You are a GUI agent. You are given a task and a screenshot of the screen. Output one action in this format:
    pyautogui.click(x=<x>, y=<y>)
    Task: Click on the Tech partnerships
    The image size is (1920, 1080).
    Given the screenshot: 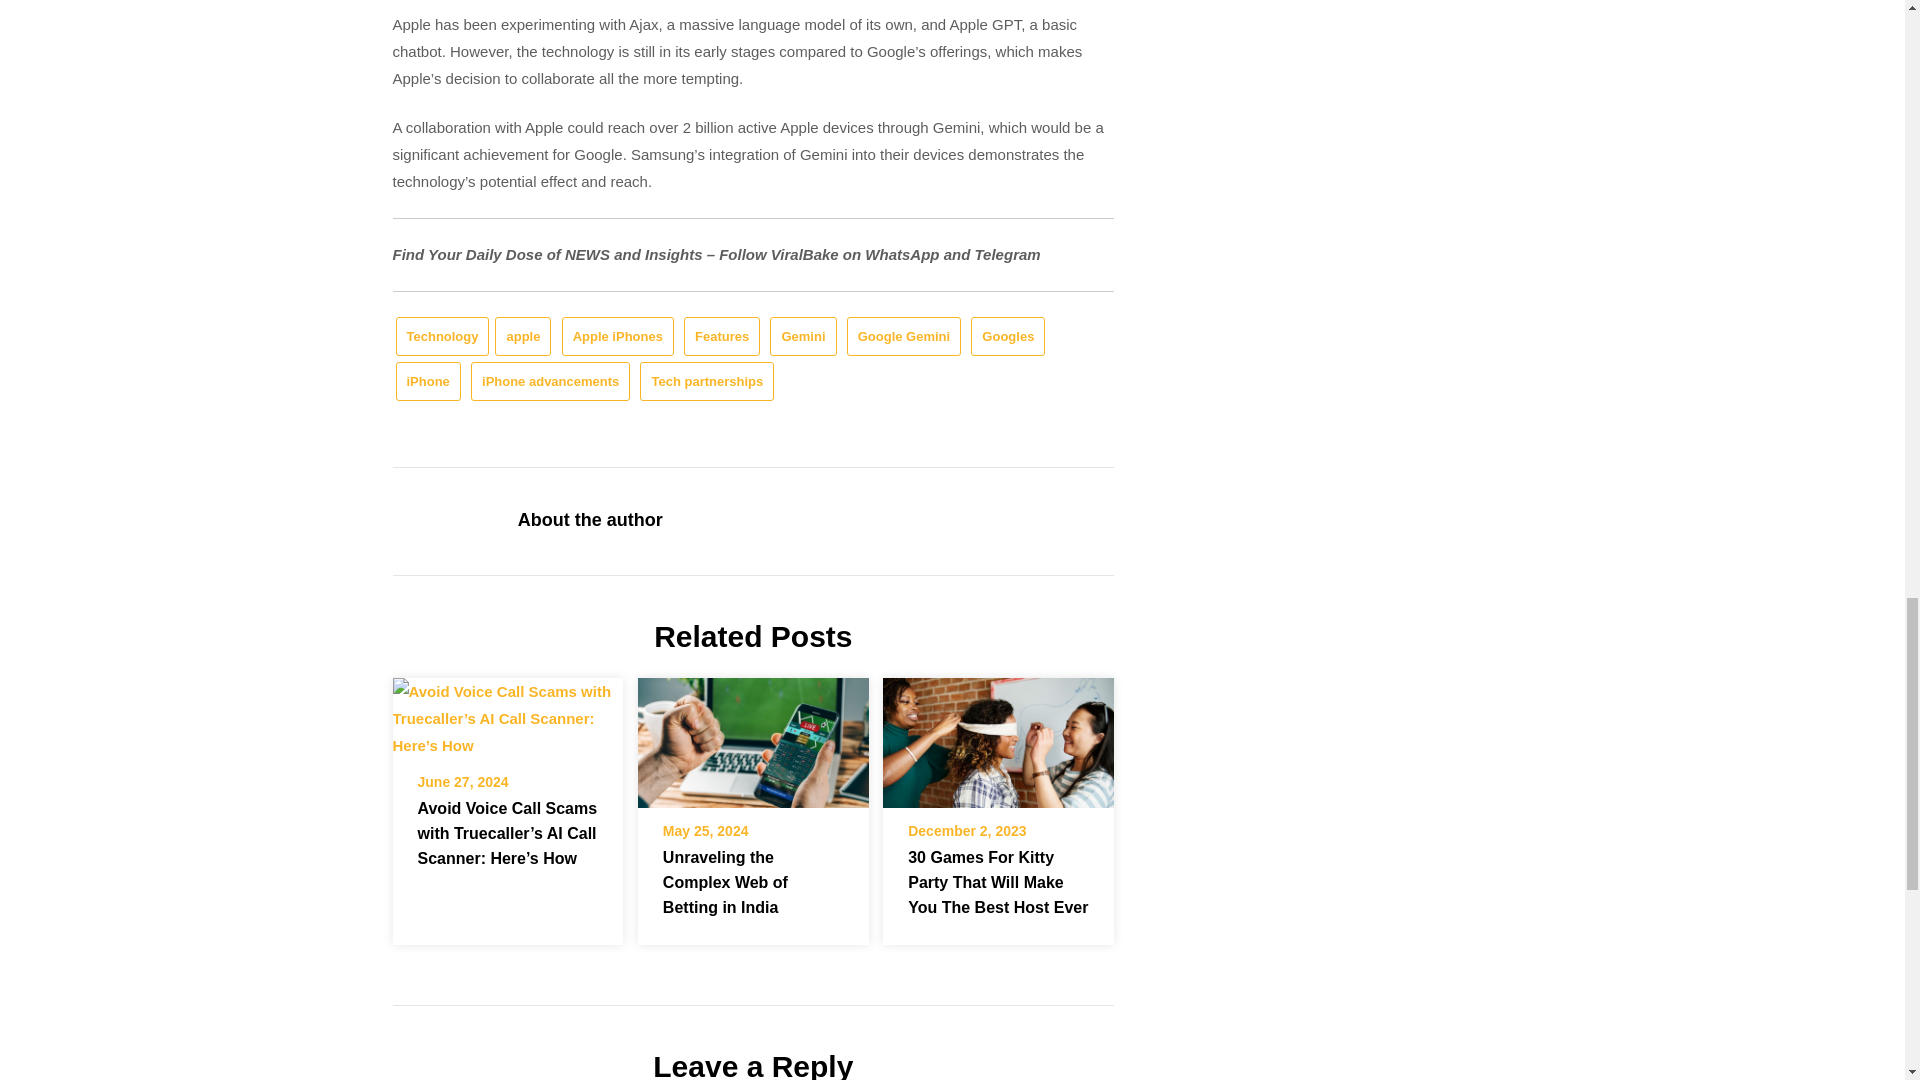 What is the action you would take?
    pyautogui.click(x=706, y=380)
    